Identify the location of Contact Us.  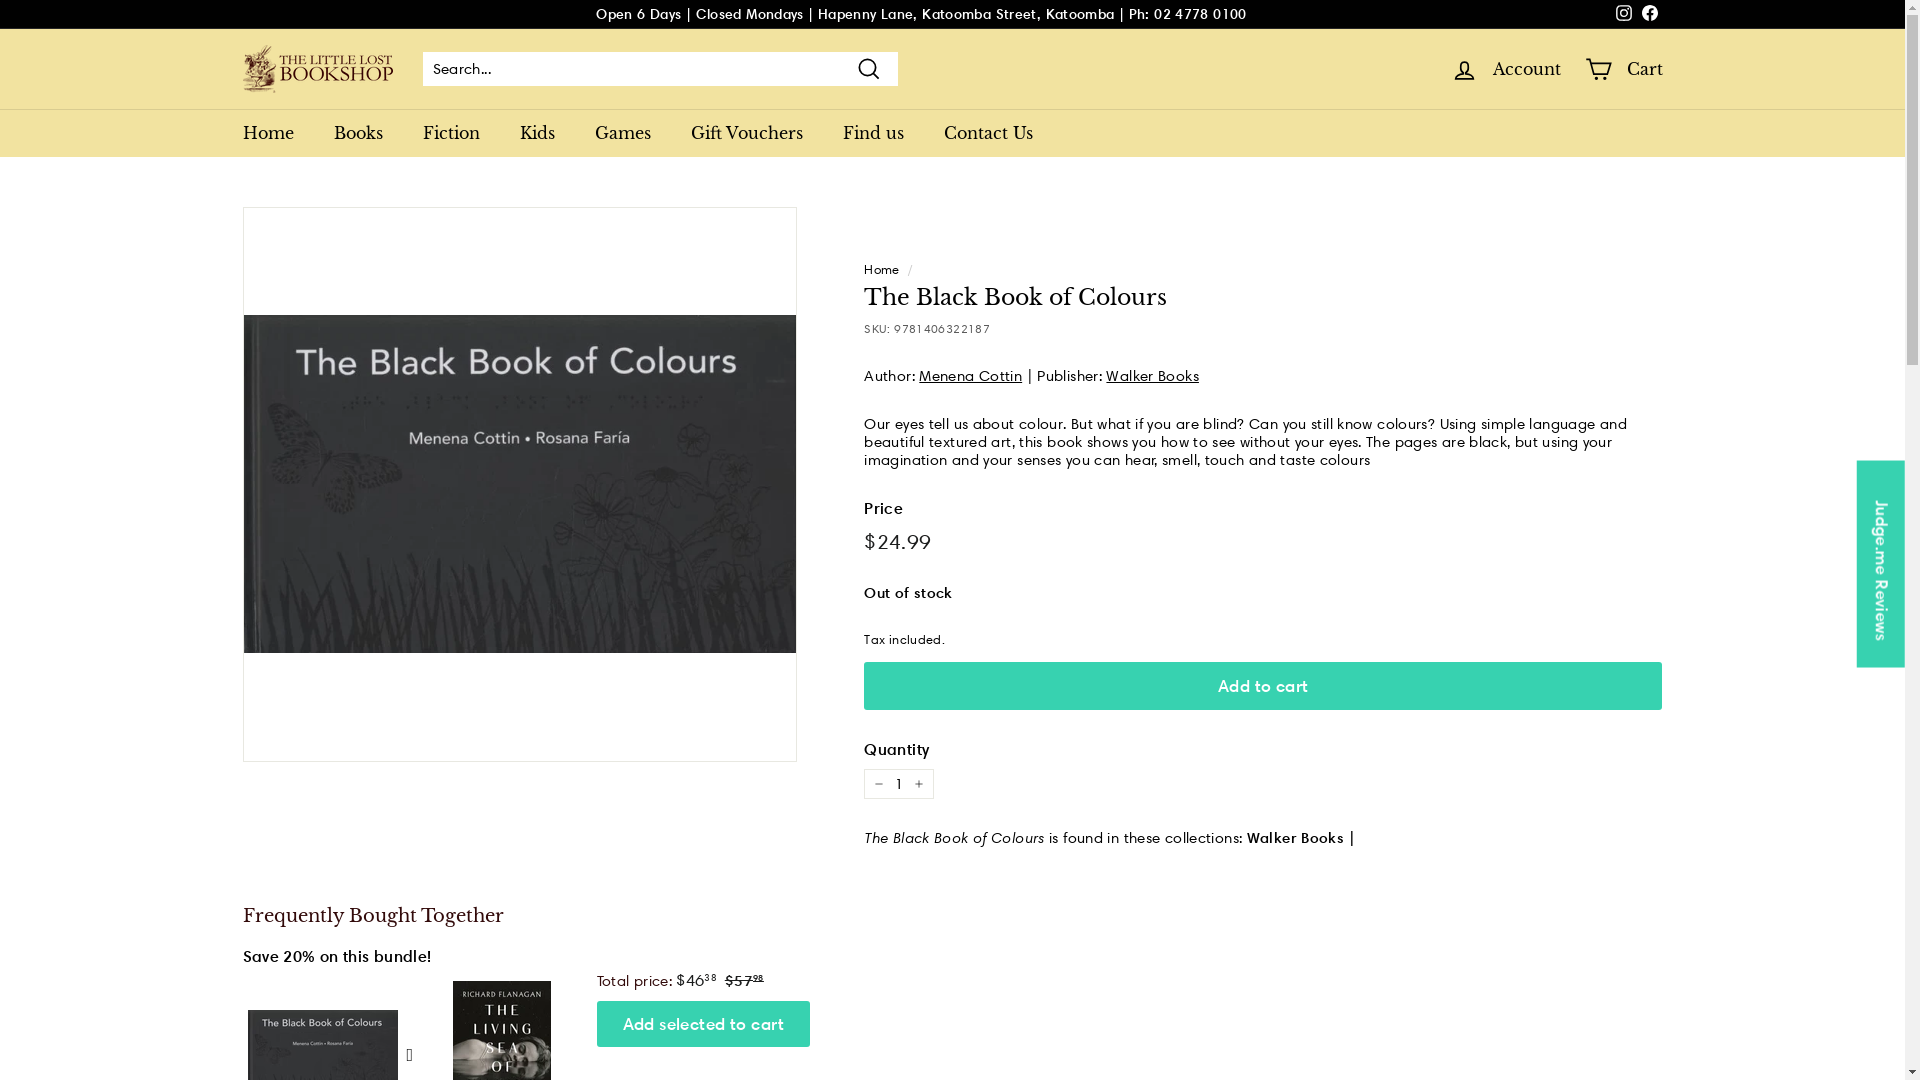
(988, 133).